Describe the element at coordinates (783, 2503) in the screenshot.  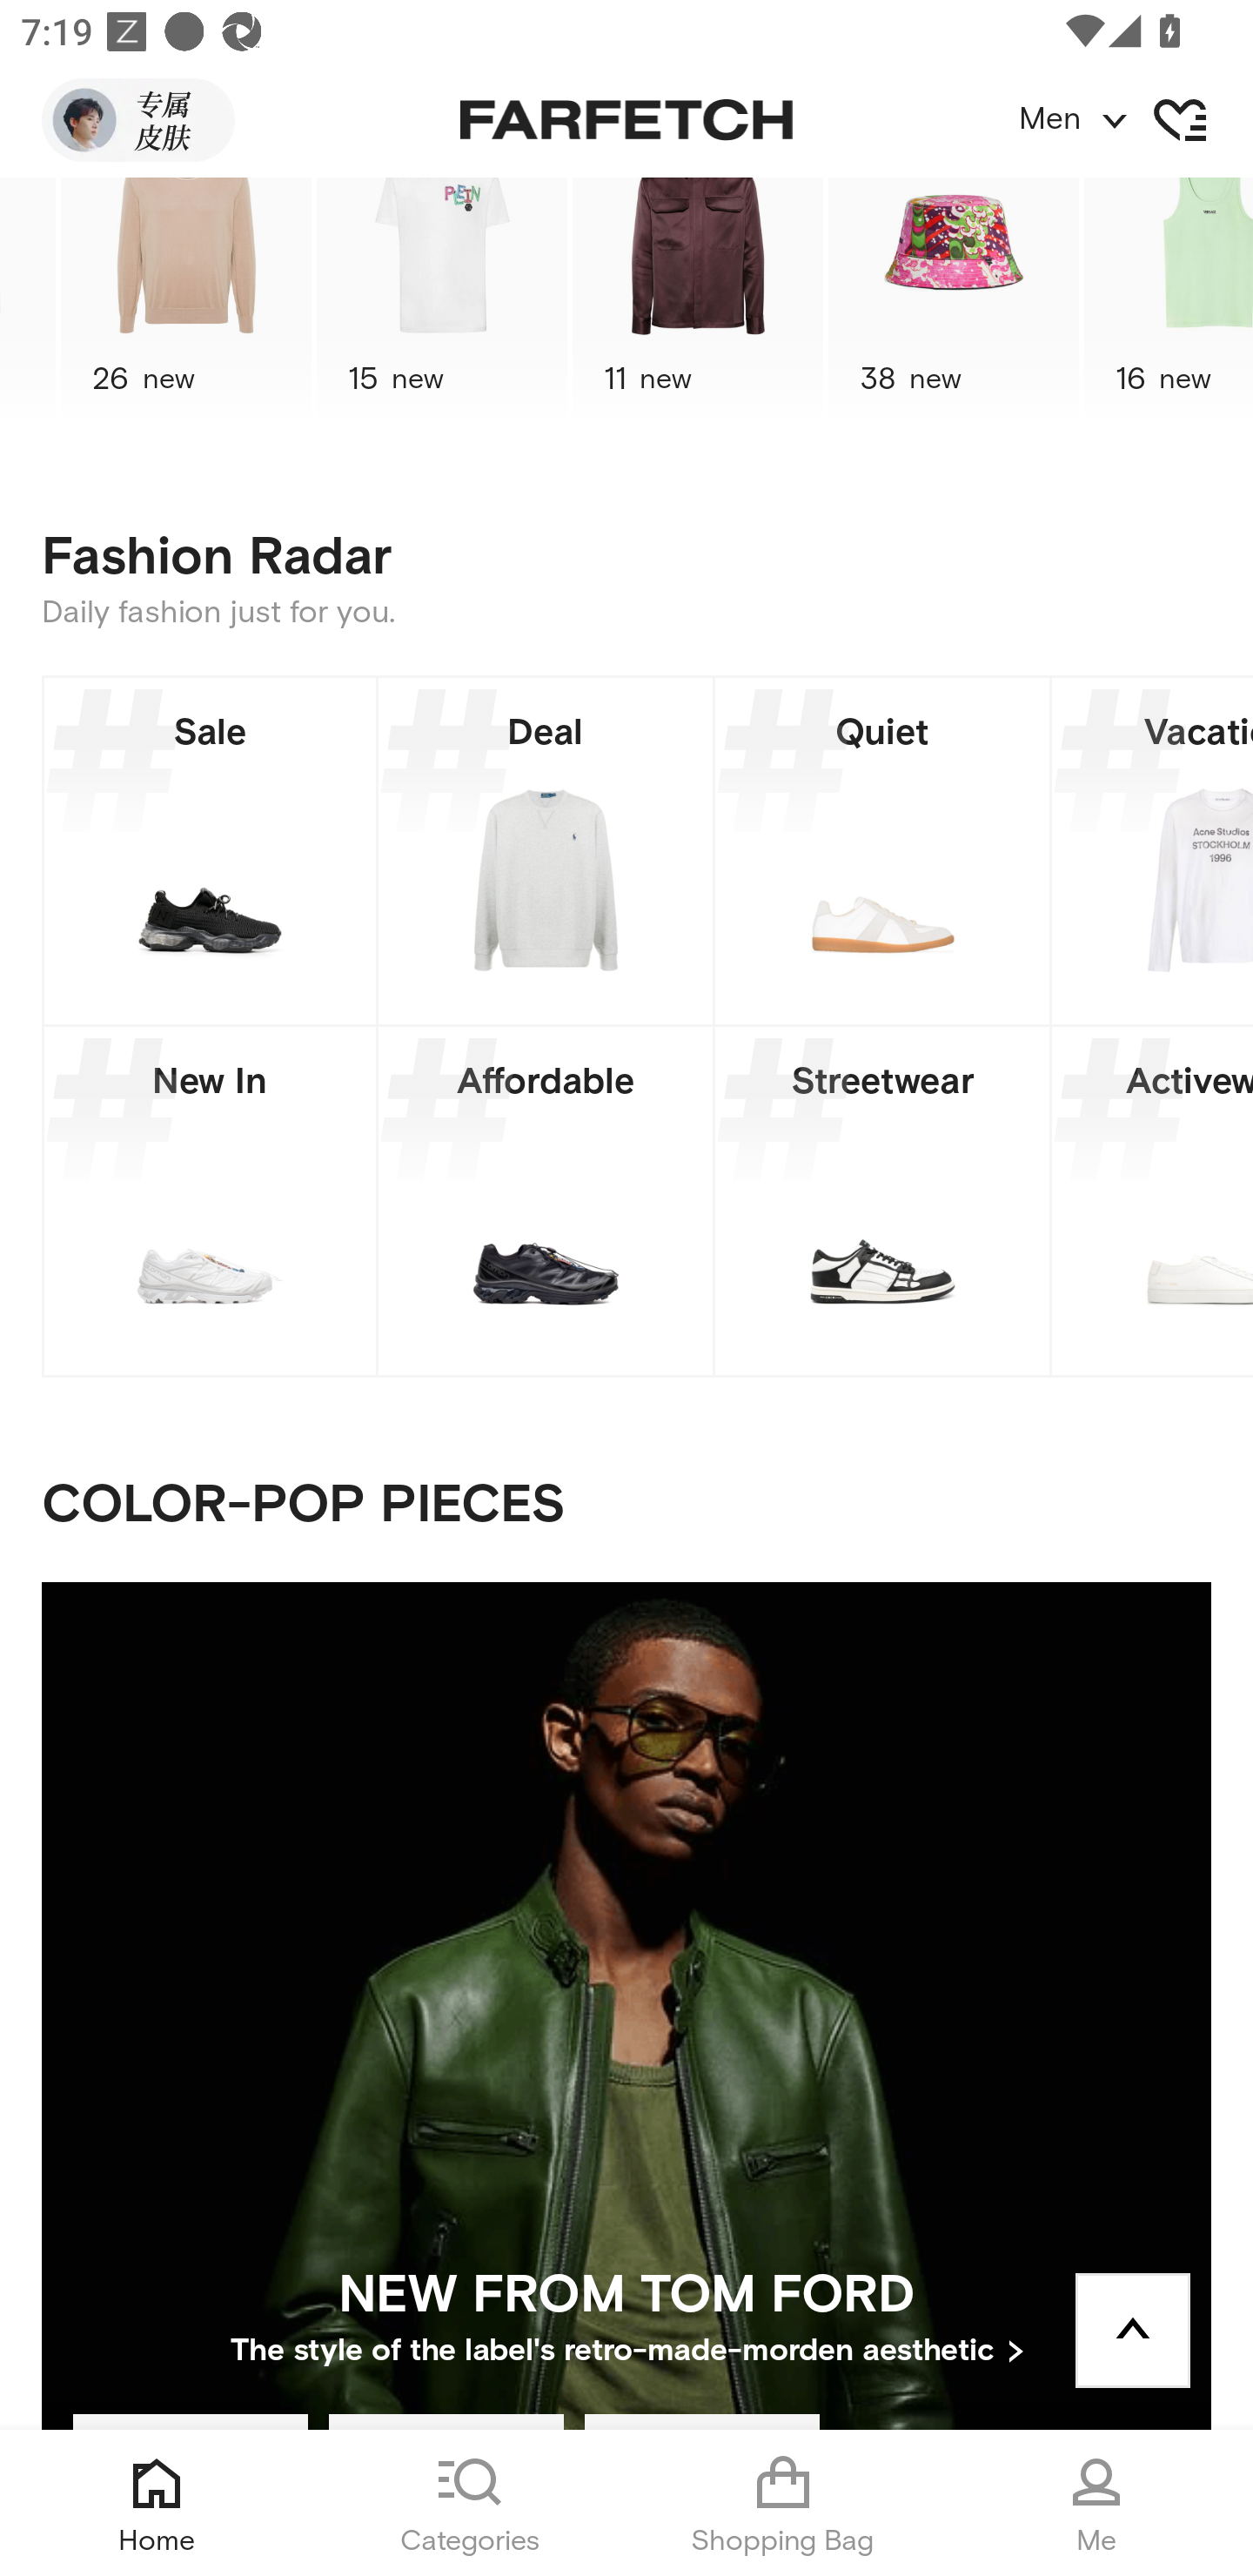
I see `Shopping Bag` at that location.